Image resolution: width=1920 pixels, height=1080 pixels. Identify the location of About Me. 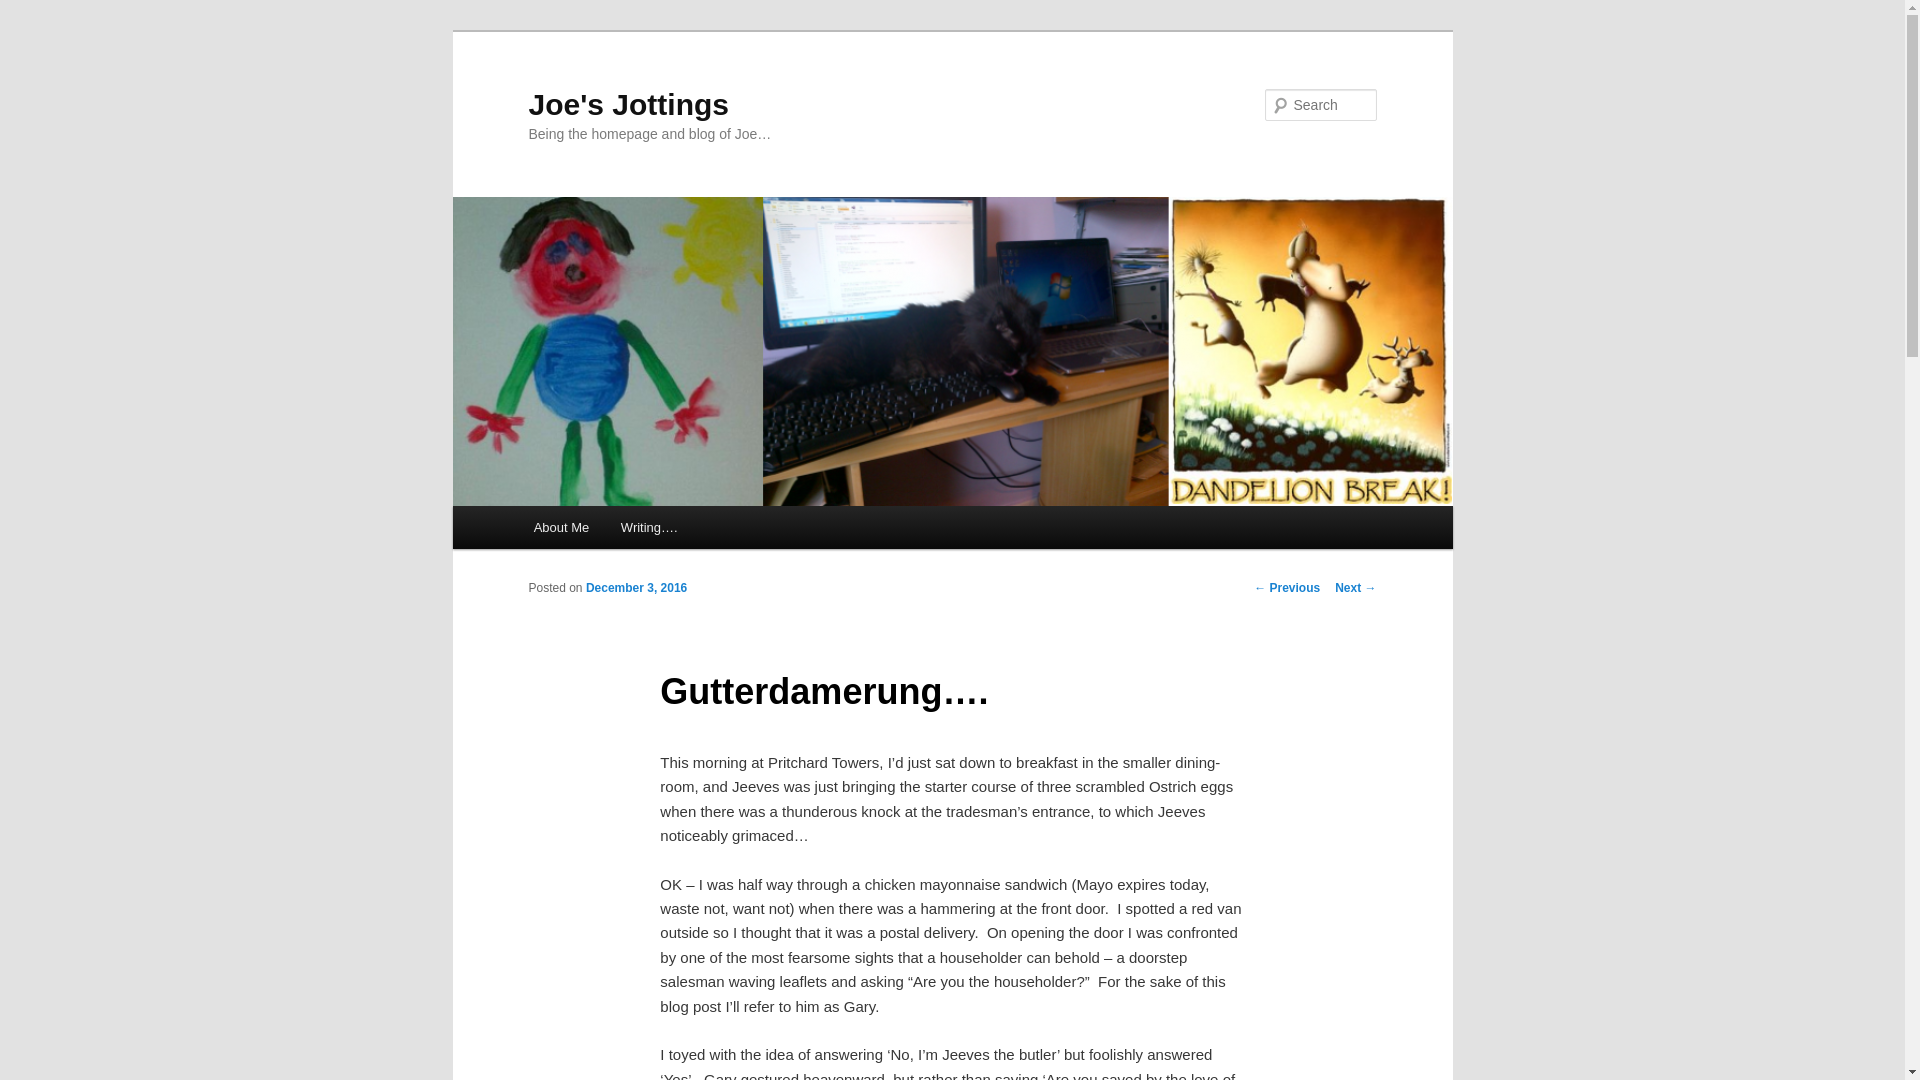
(561, 527).